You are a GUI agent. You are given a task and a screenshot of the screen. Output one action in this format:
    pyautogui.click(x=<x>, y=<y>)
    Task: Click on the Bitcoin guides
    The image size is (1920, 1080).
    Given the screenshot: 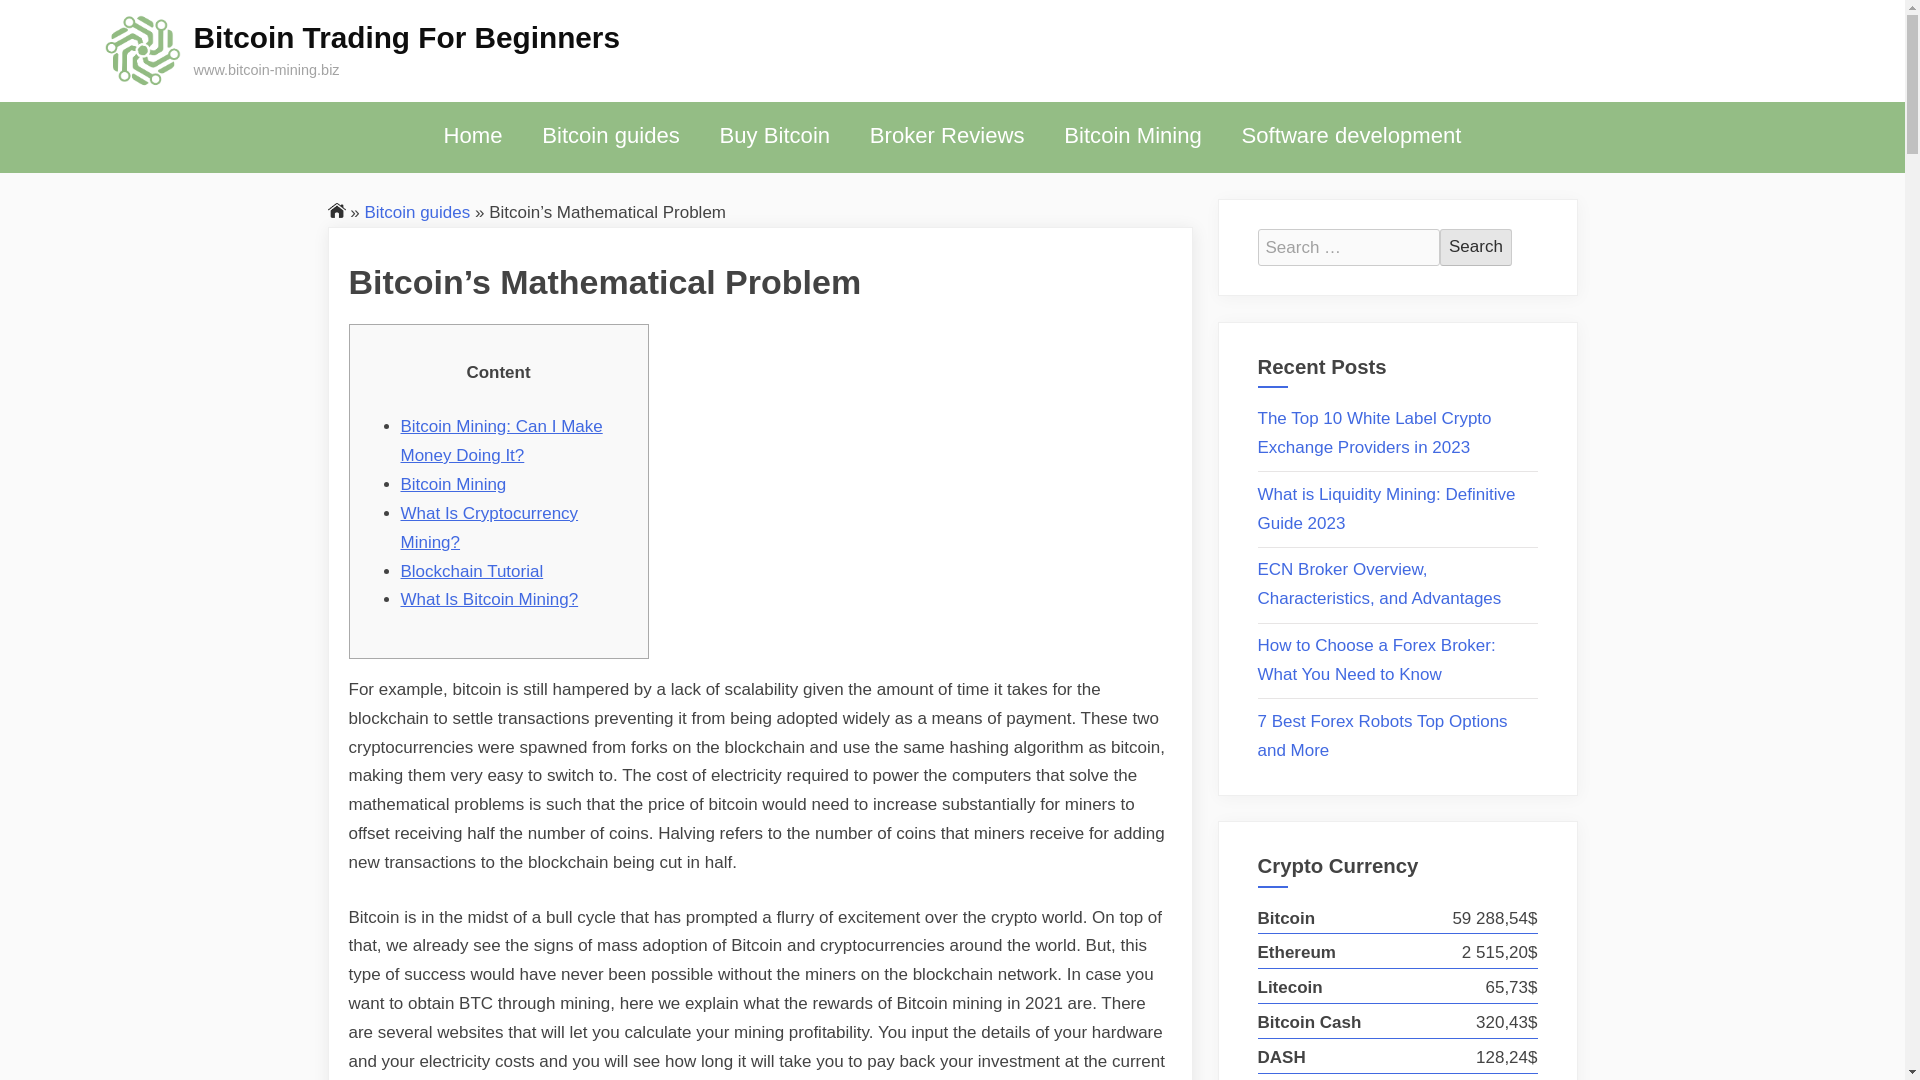 What is the action you would take?
    pyautogui.click(x=610, y=136)
    